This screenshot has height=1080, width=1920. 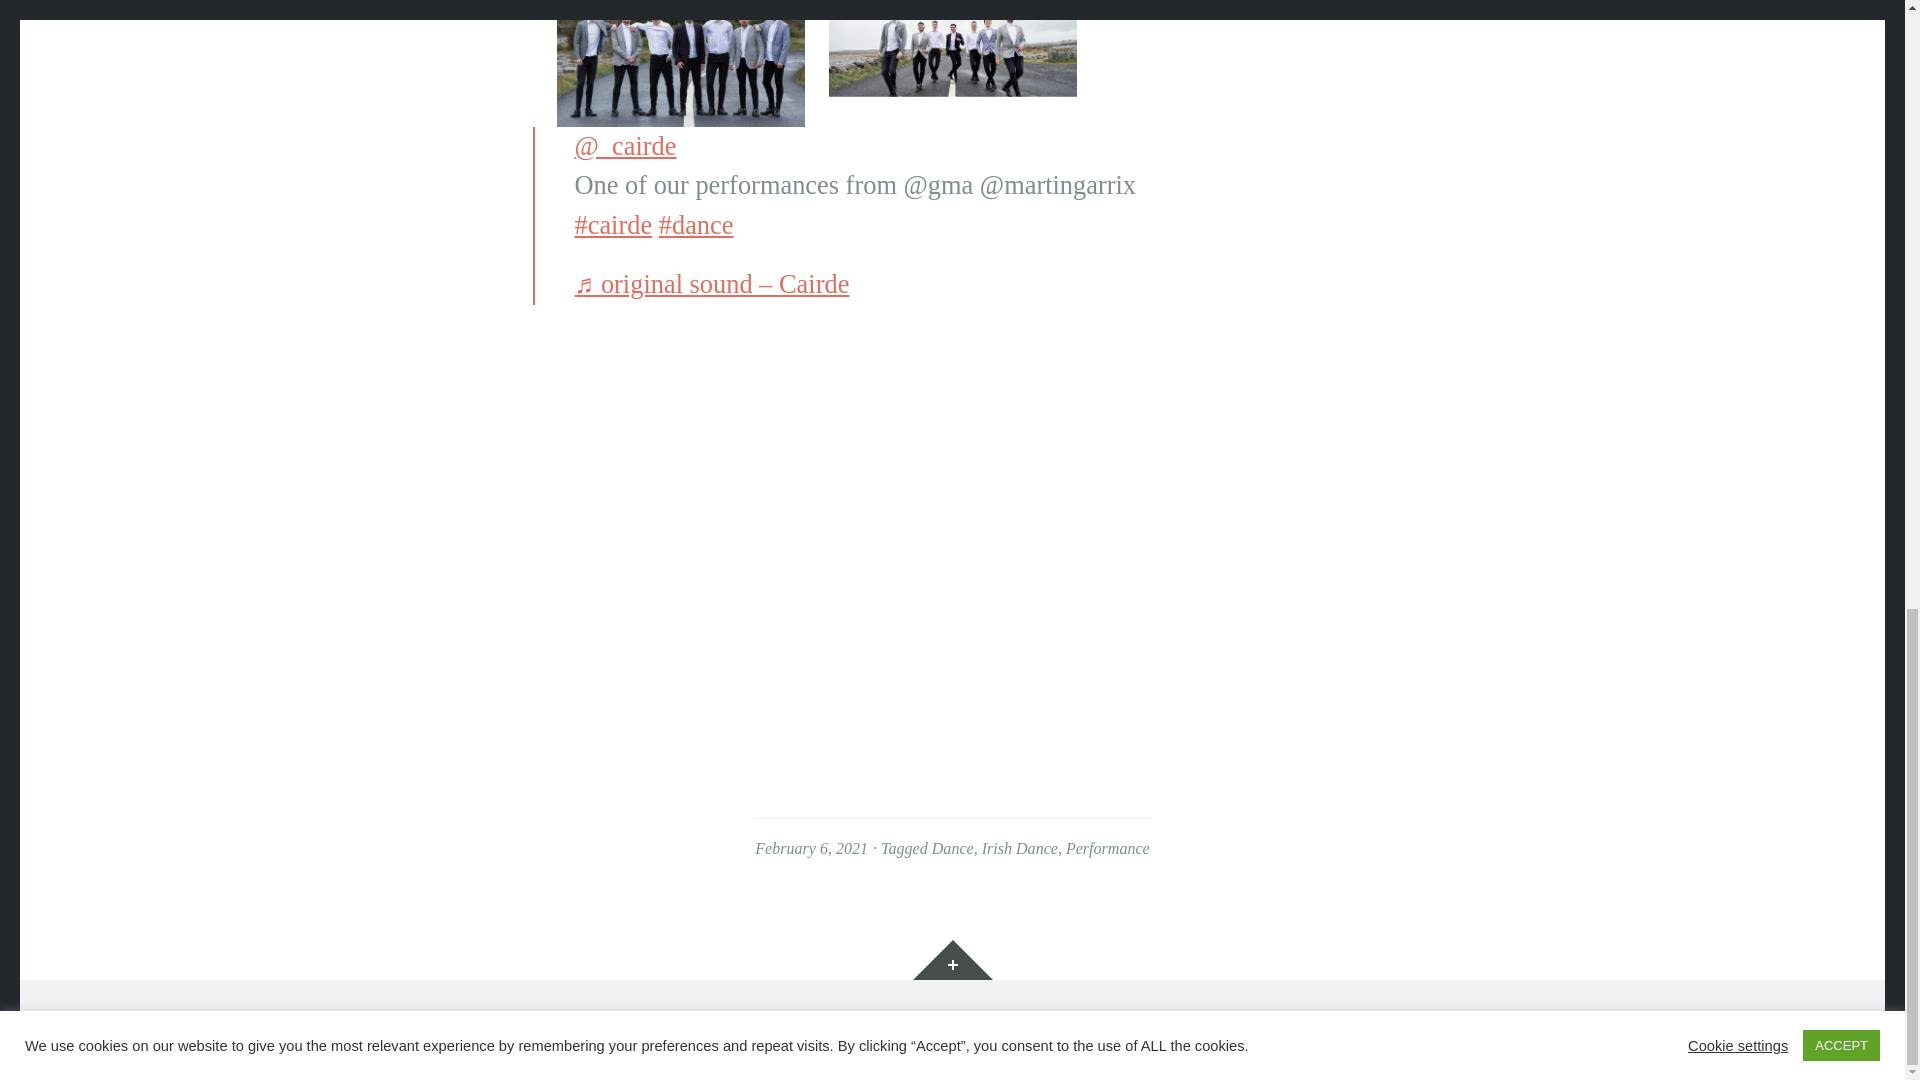 I want to click on cairde, so click(x=613, y=224).